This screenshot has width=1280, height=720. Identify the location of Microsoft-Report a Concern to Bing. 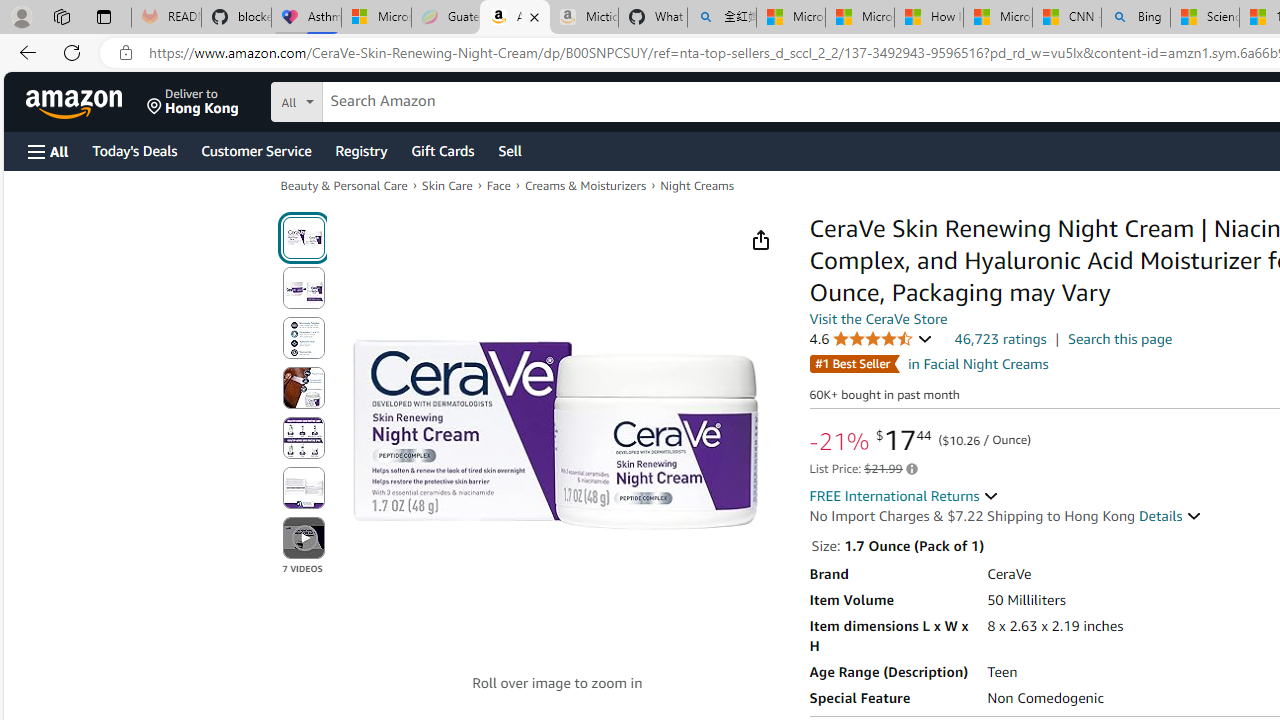
(376, 18).